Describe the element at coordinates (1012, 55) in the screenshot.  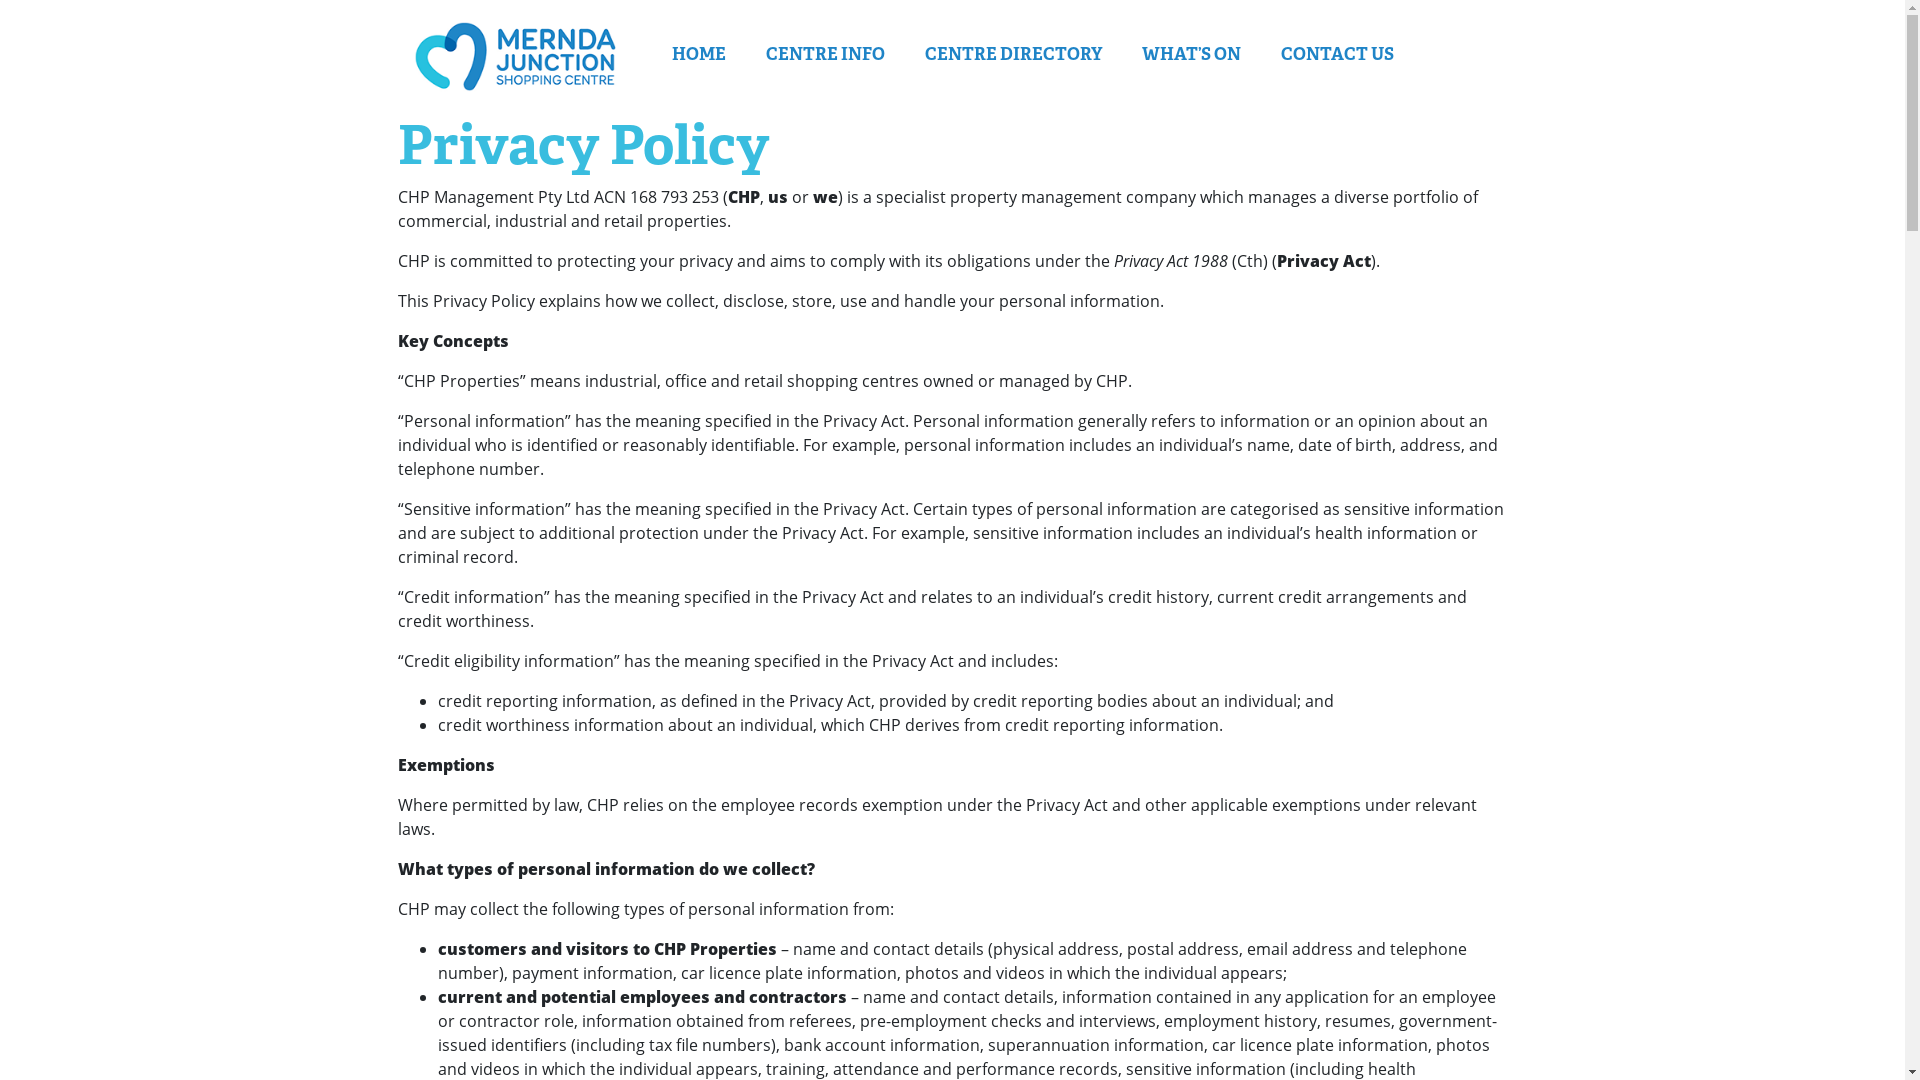
I see `CENTRE DIRECTORY` at that location.